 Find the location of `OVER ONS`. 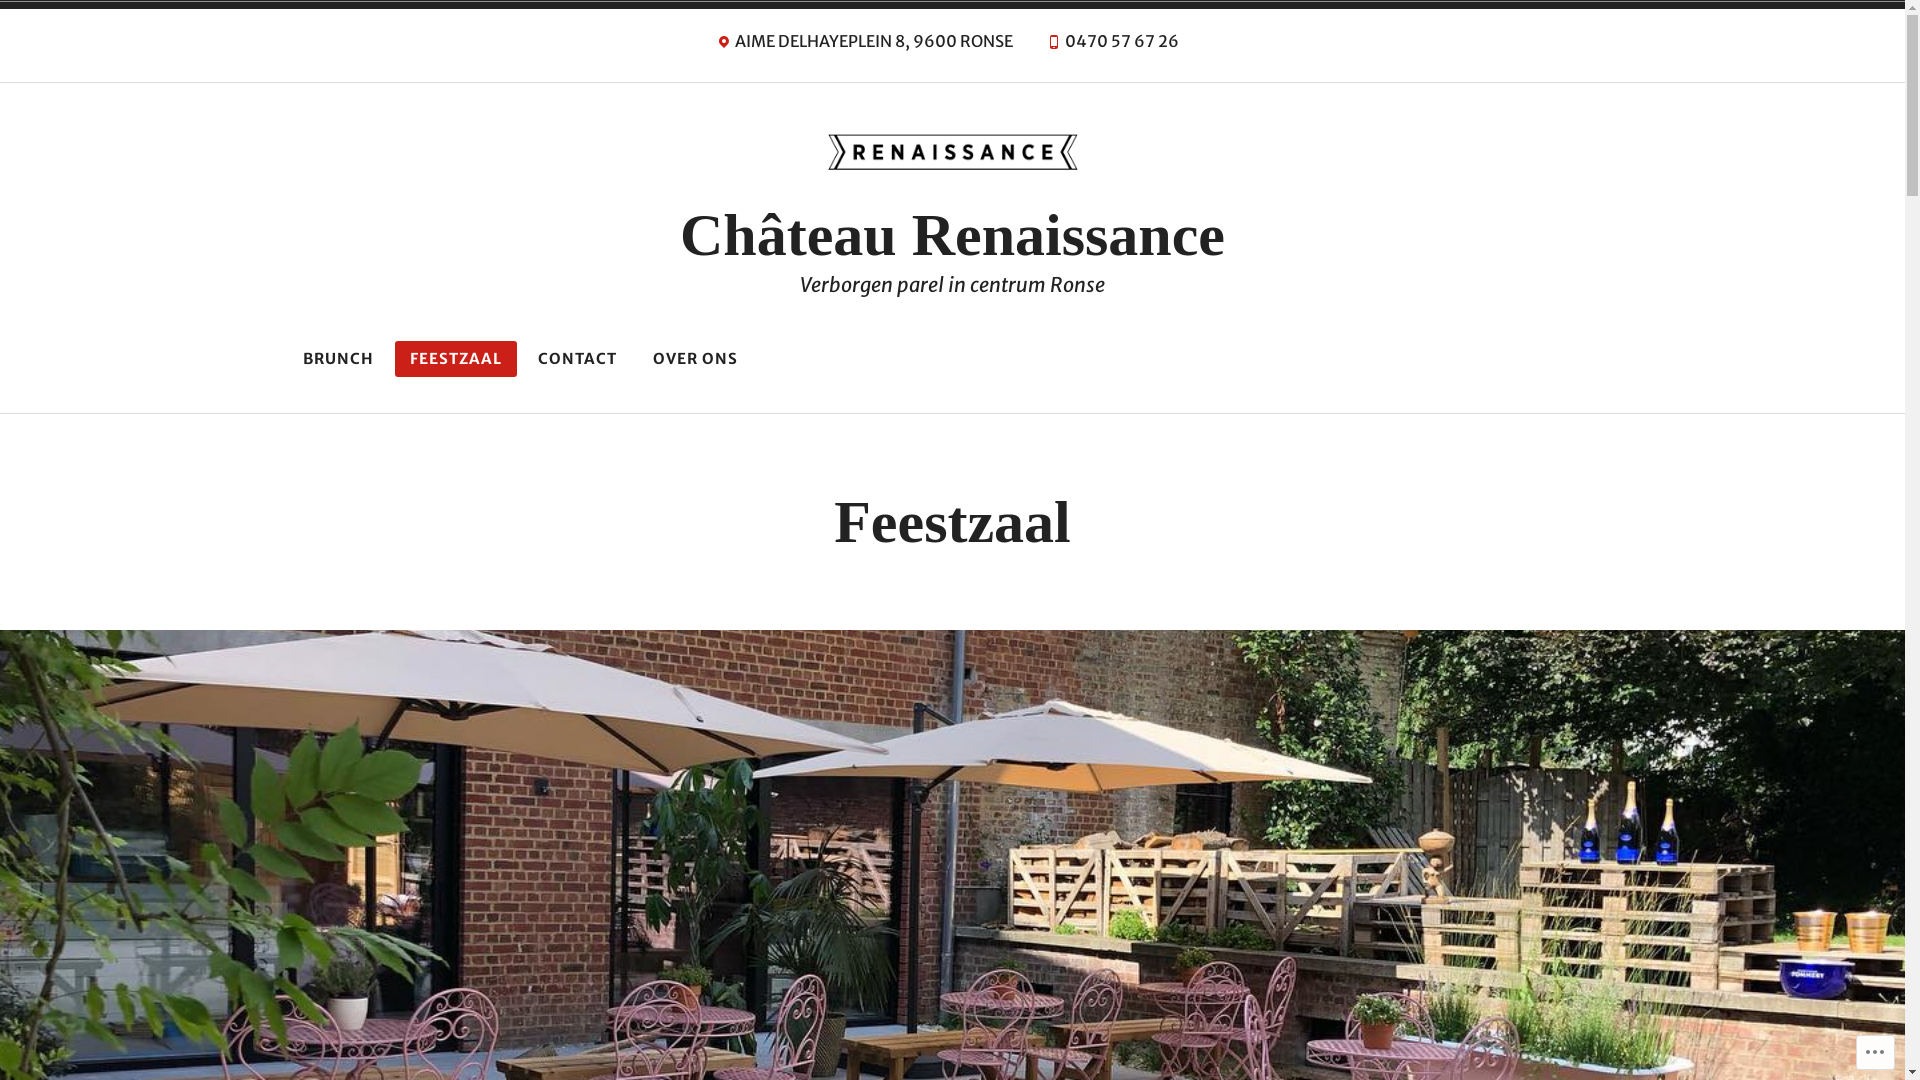

OVER ONS is located at coordinates (696, 359).